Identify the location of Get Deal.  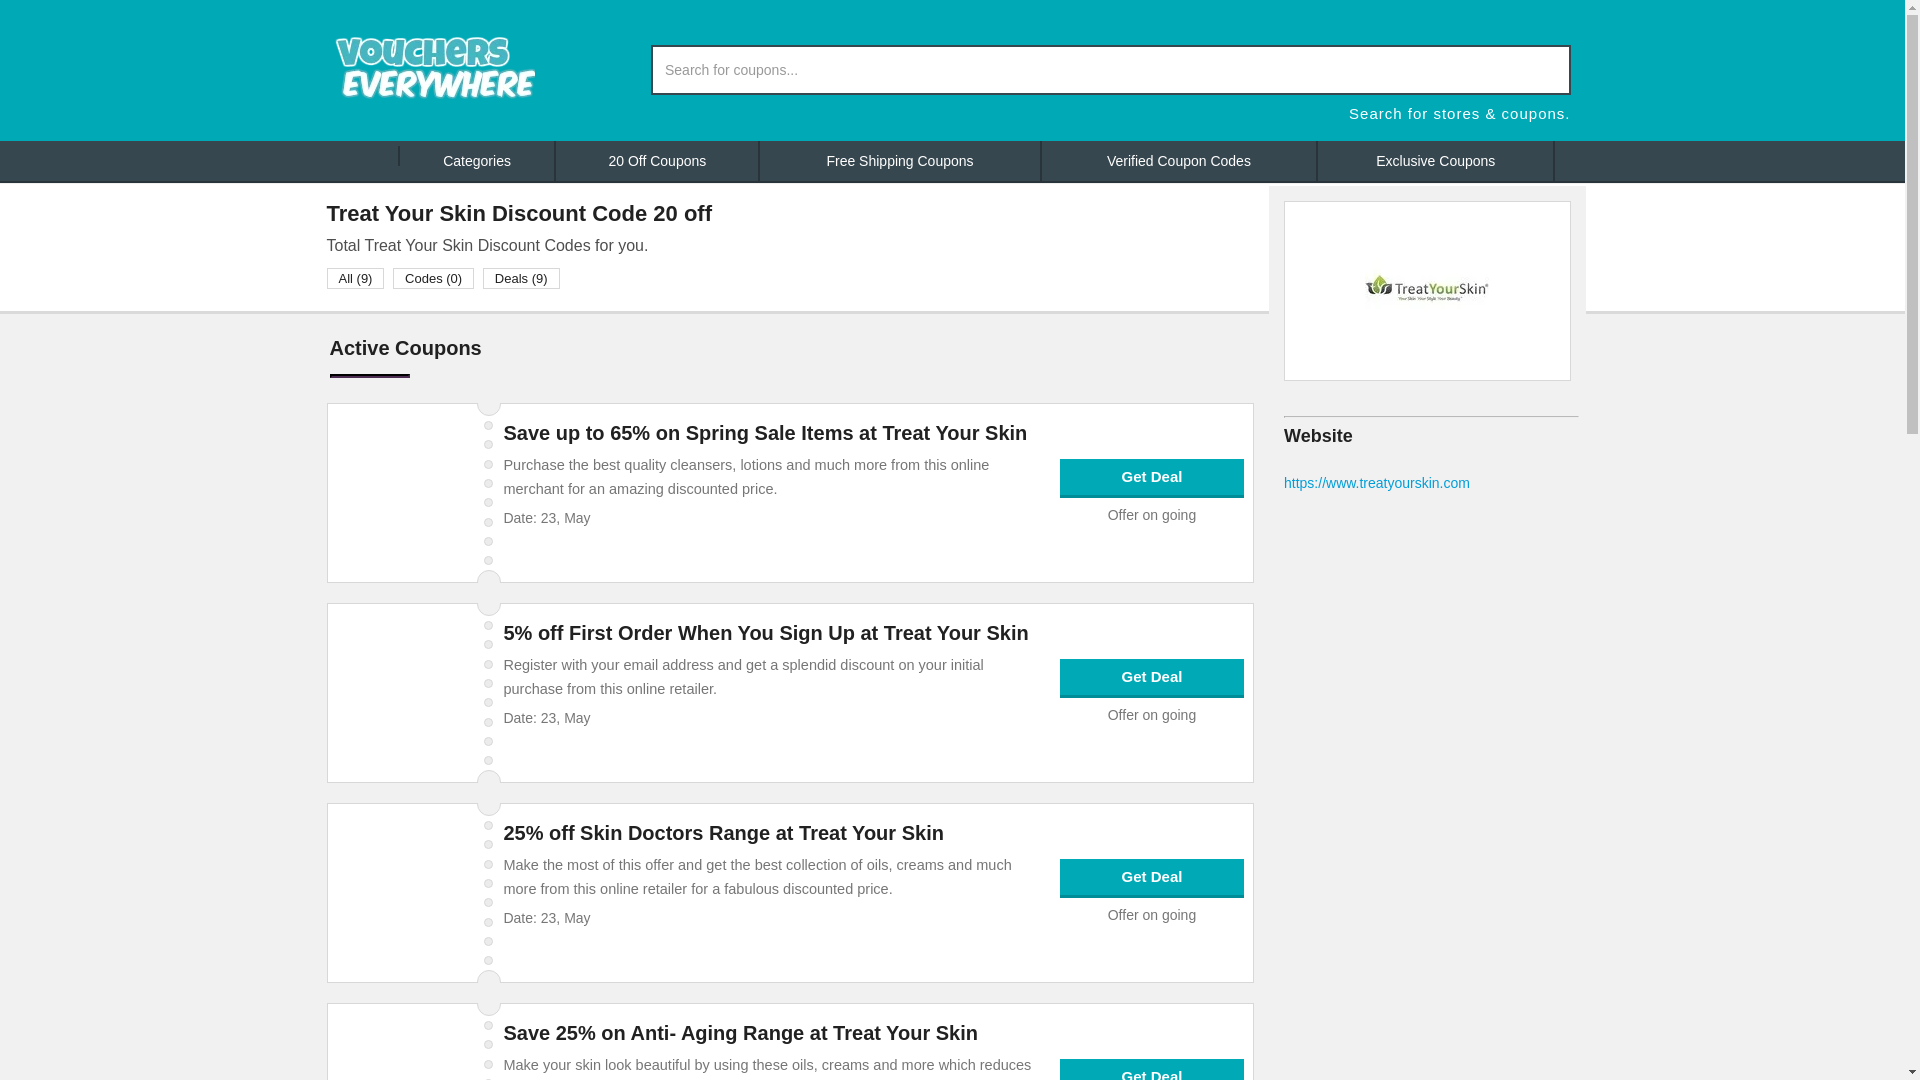
(1152, 676).